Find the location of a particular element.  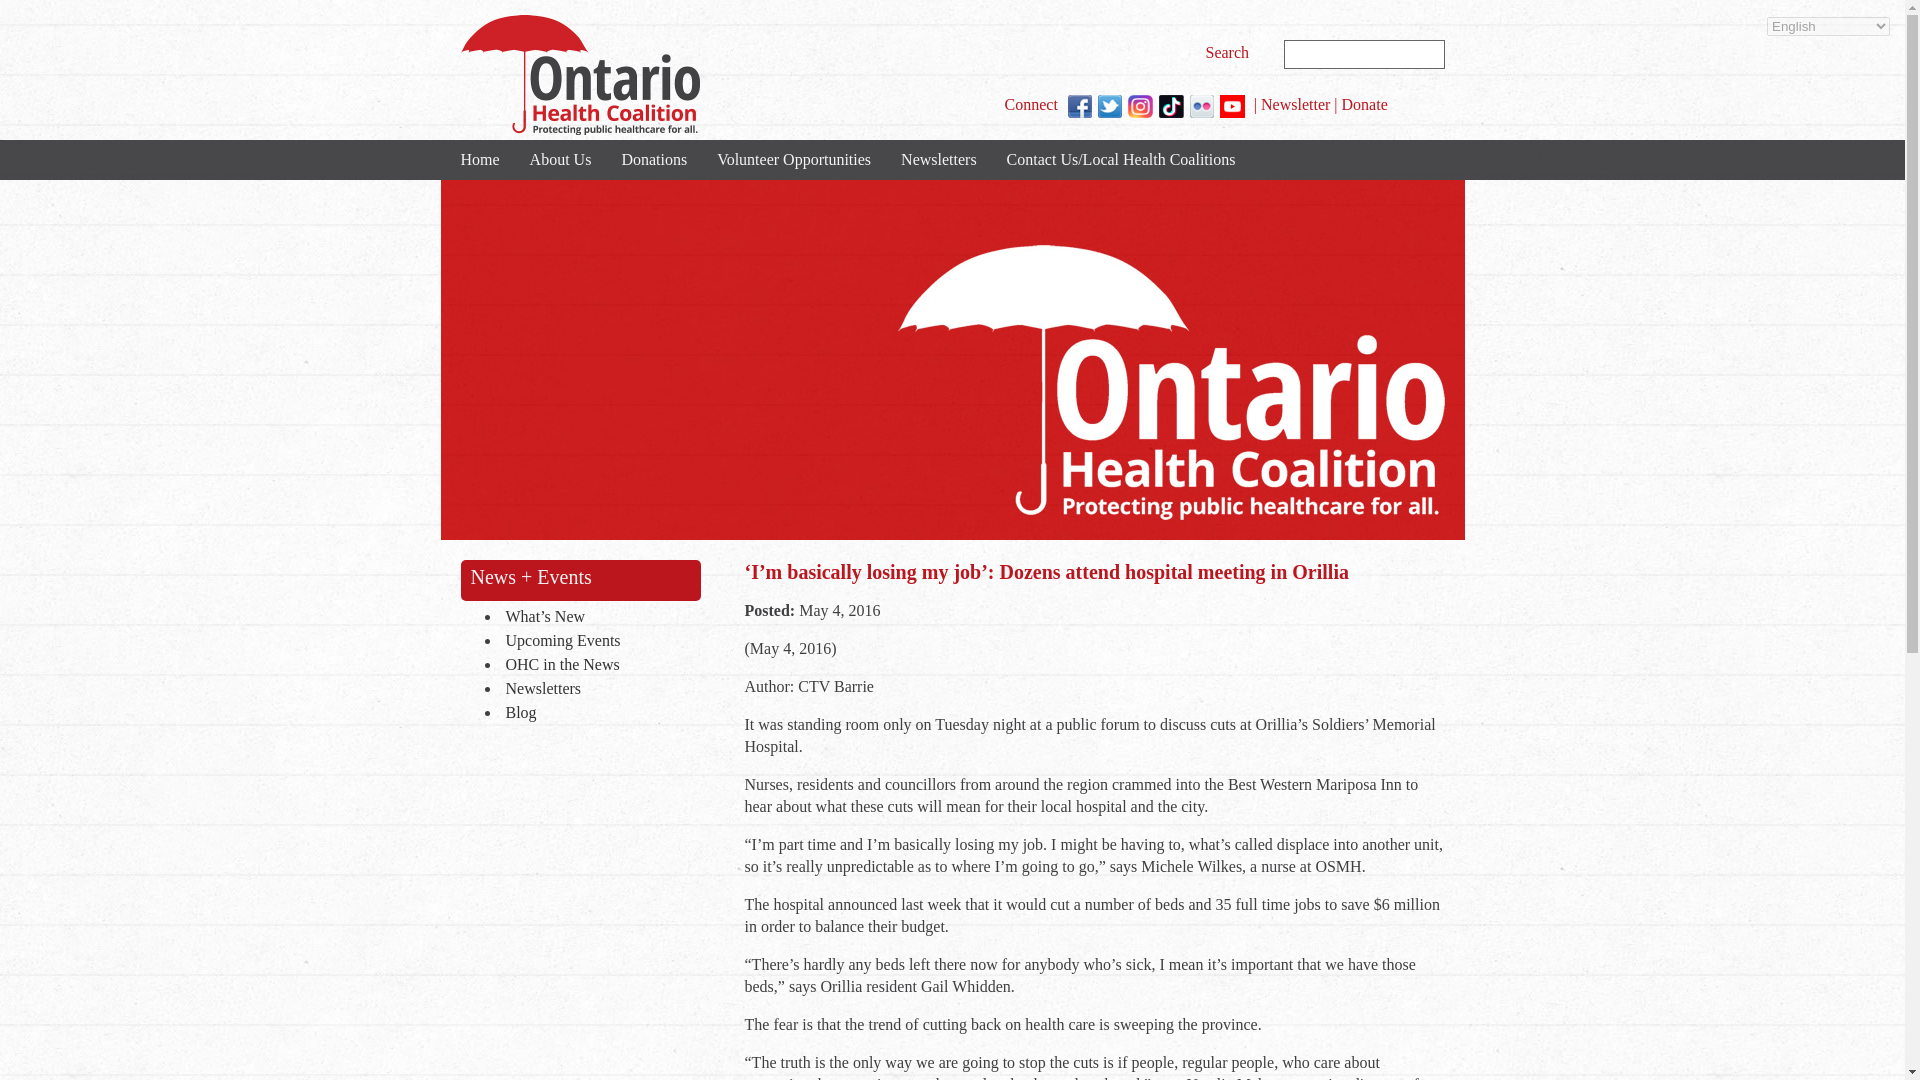

About Us is located at coordinates (560, 160).